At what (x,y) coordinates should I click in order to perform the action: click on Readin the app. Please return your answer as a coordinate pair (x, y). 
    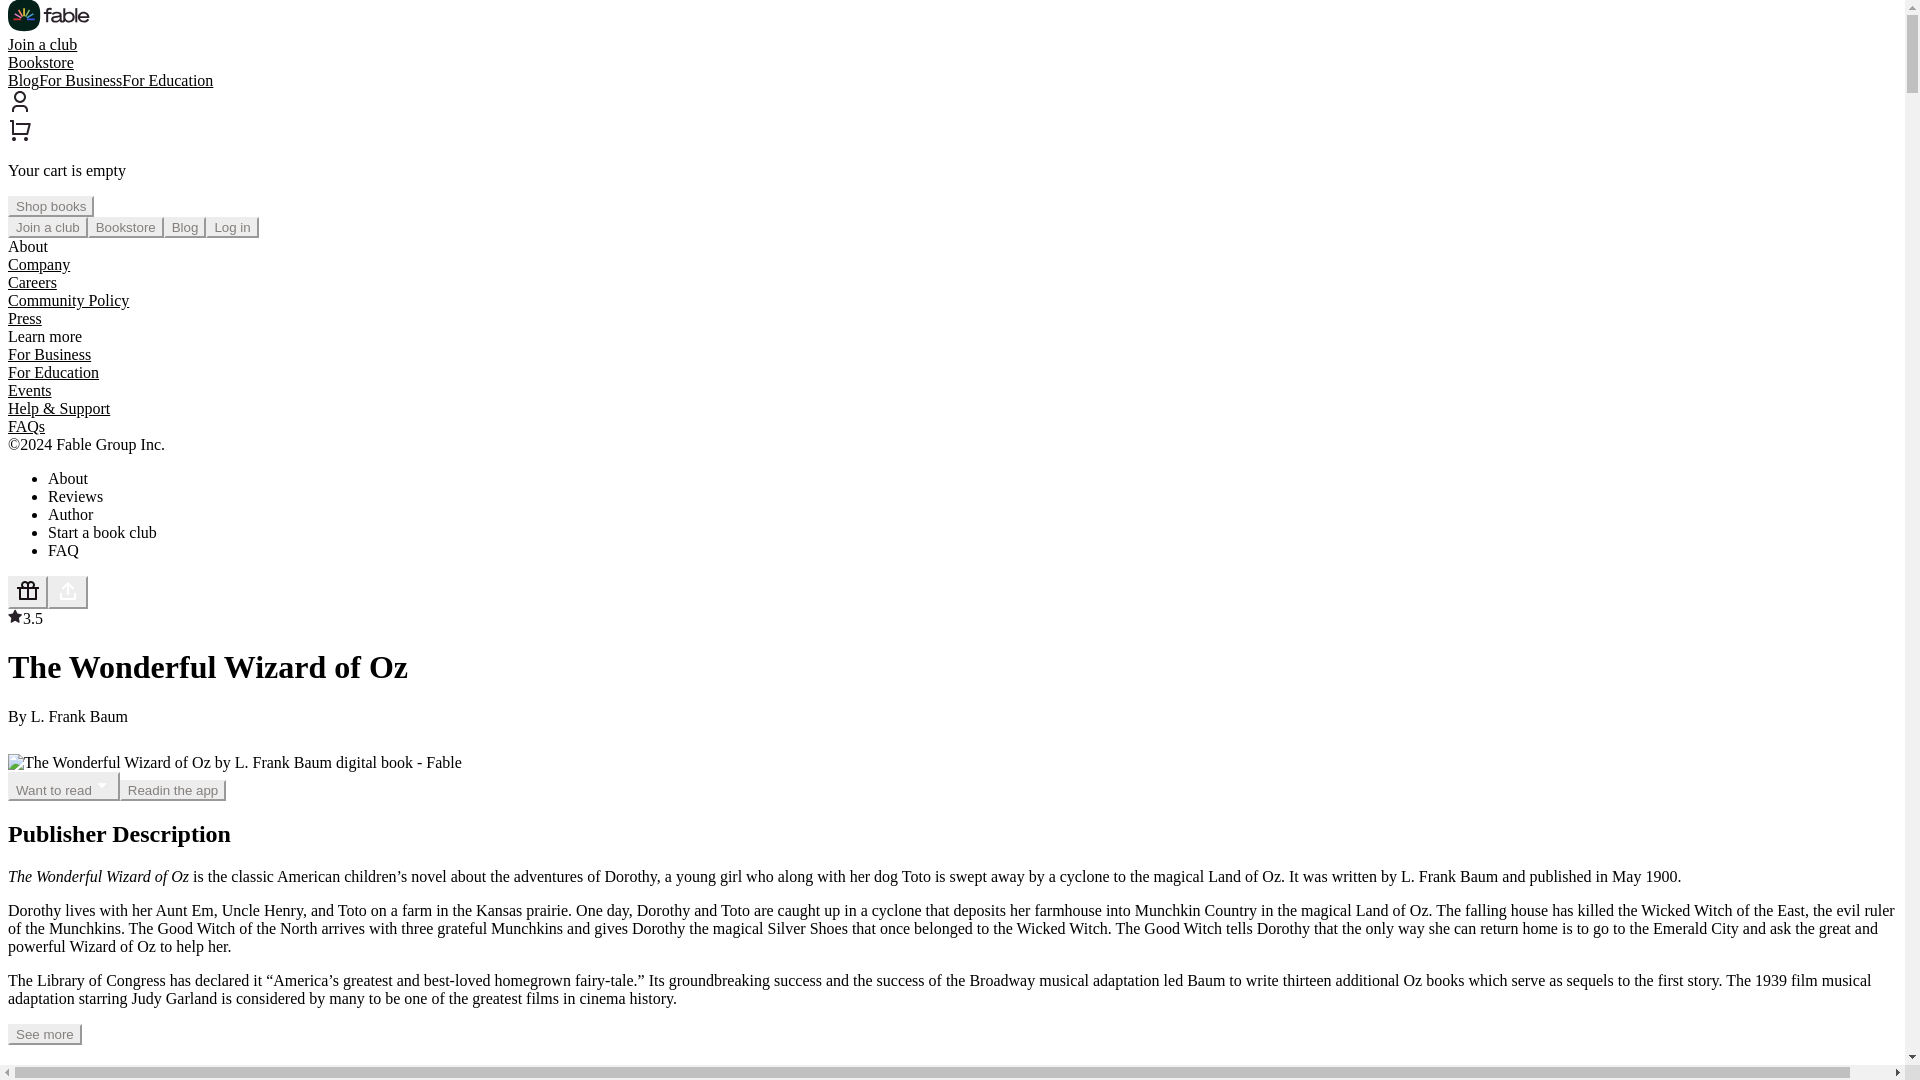
    Looking at the image, I should click on (172, 790).